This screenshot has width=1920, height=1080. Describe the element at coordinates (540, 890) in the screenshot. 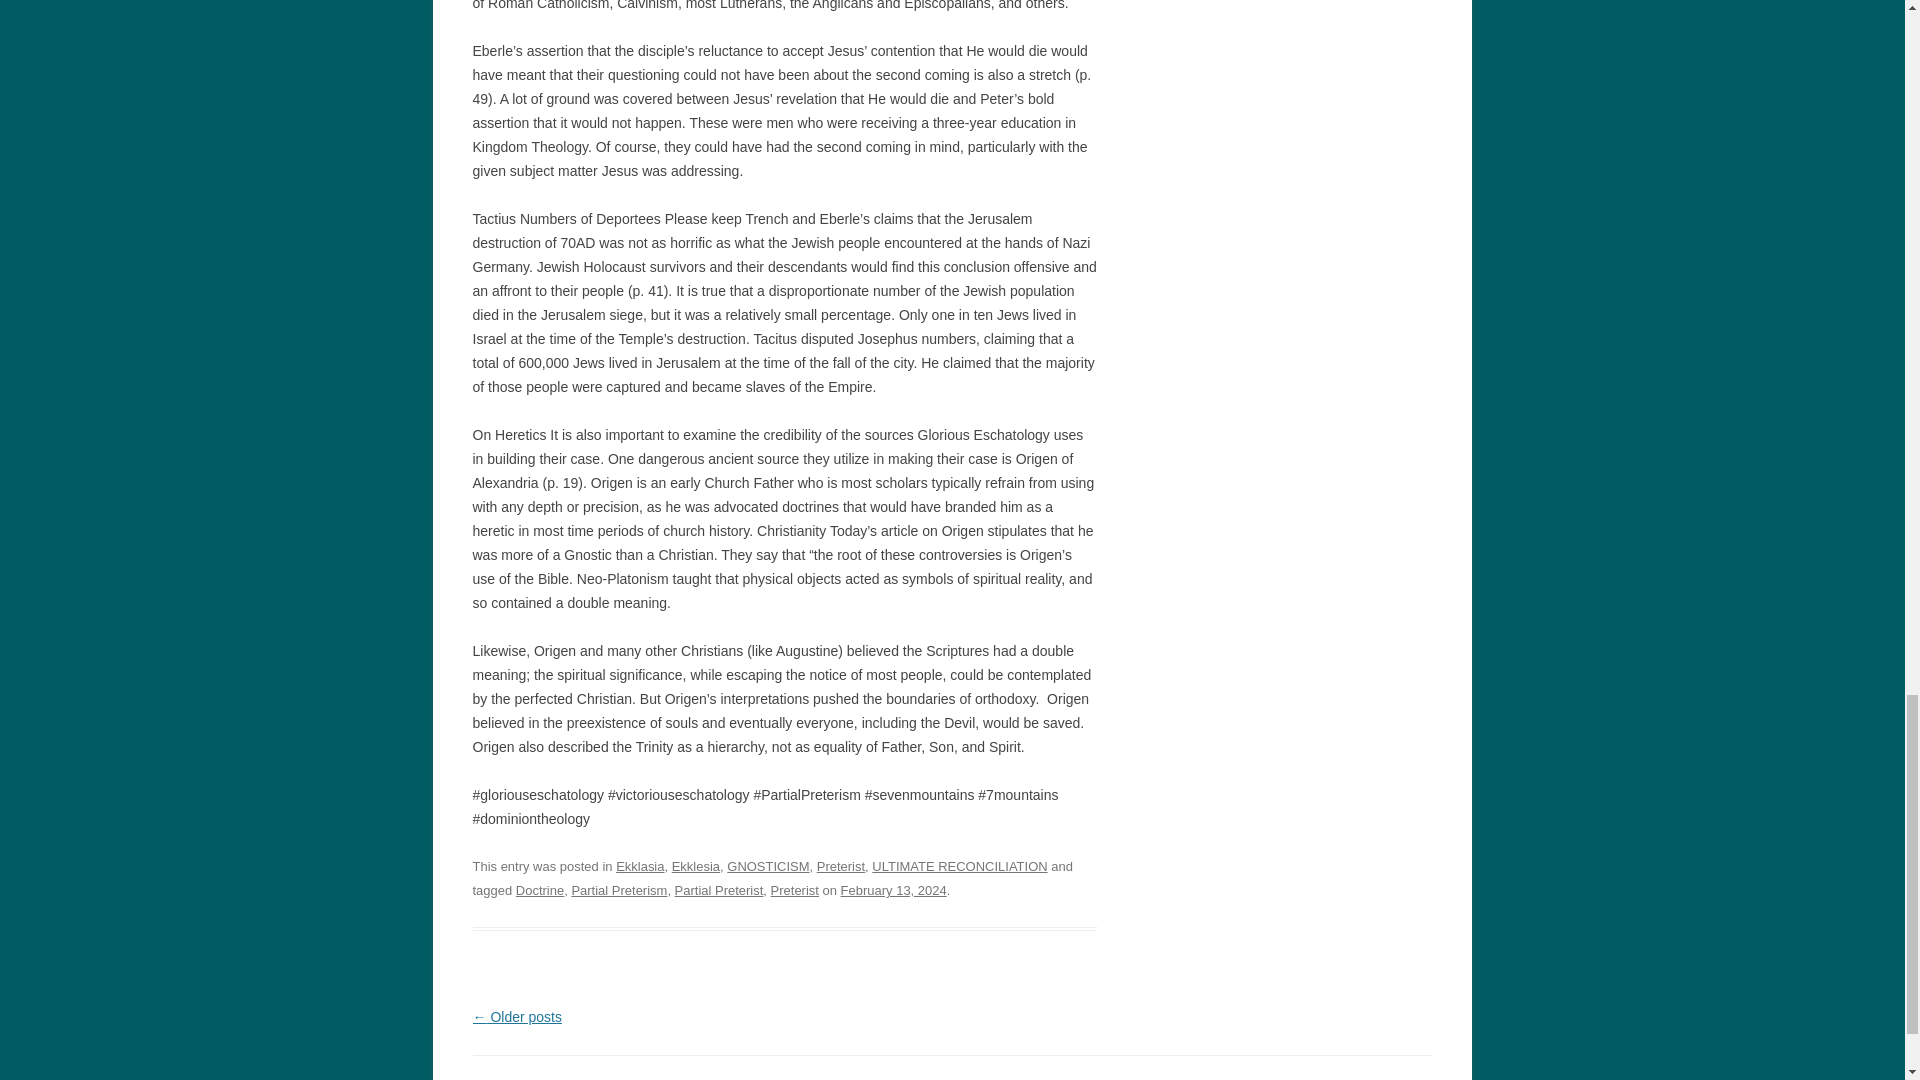

I see `Doctrine` at that location.